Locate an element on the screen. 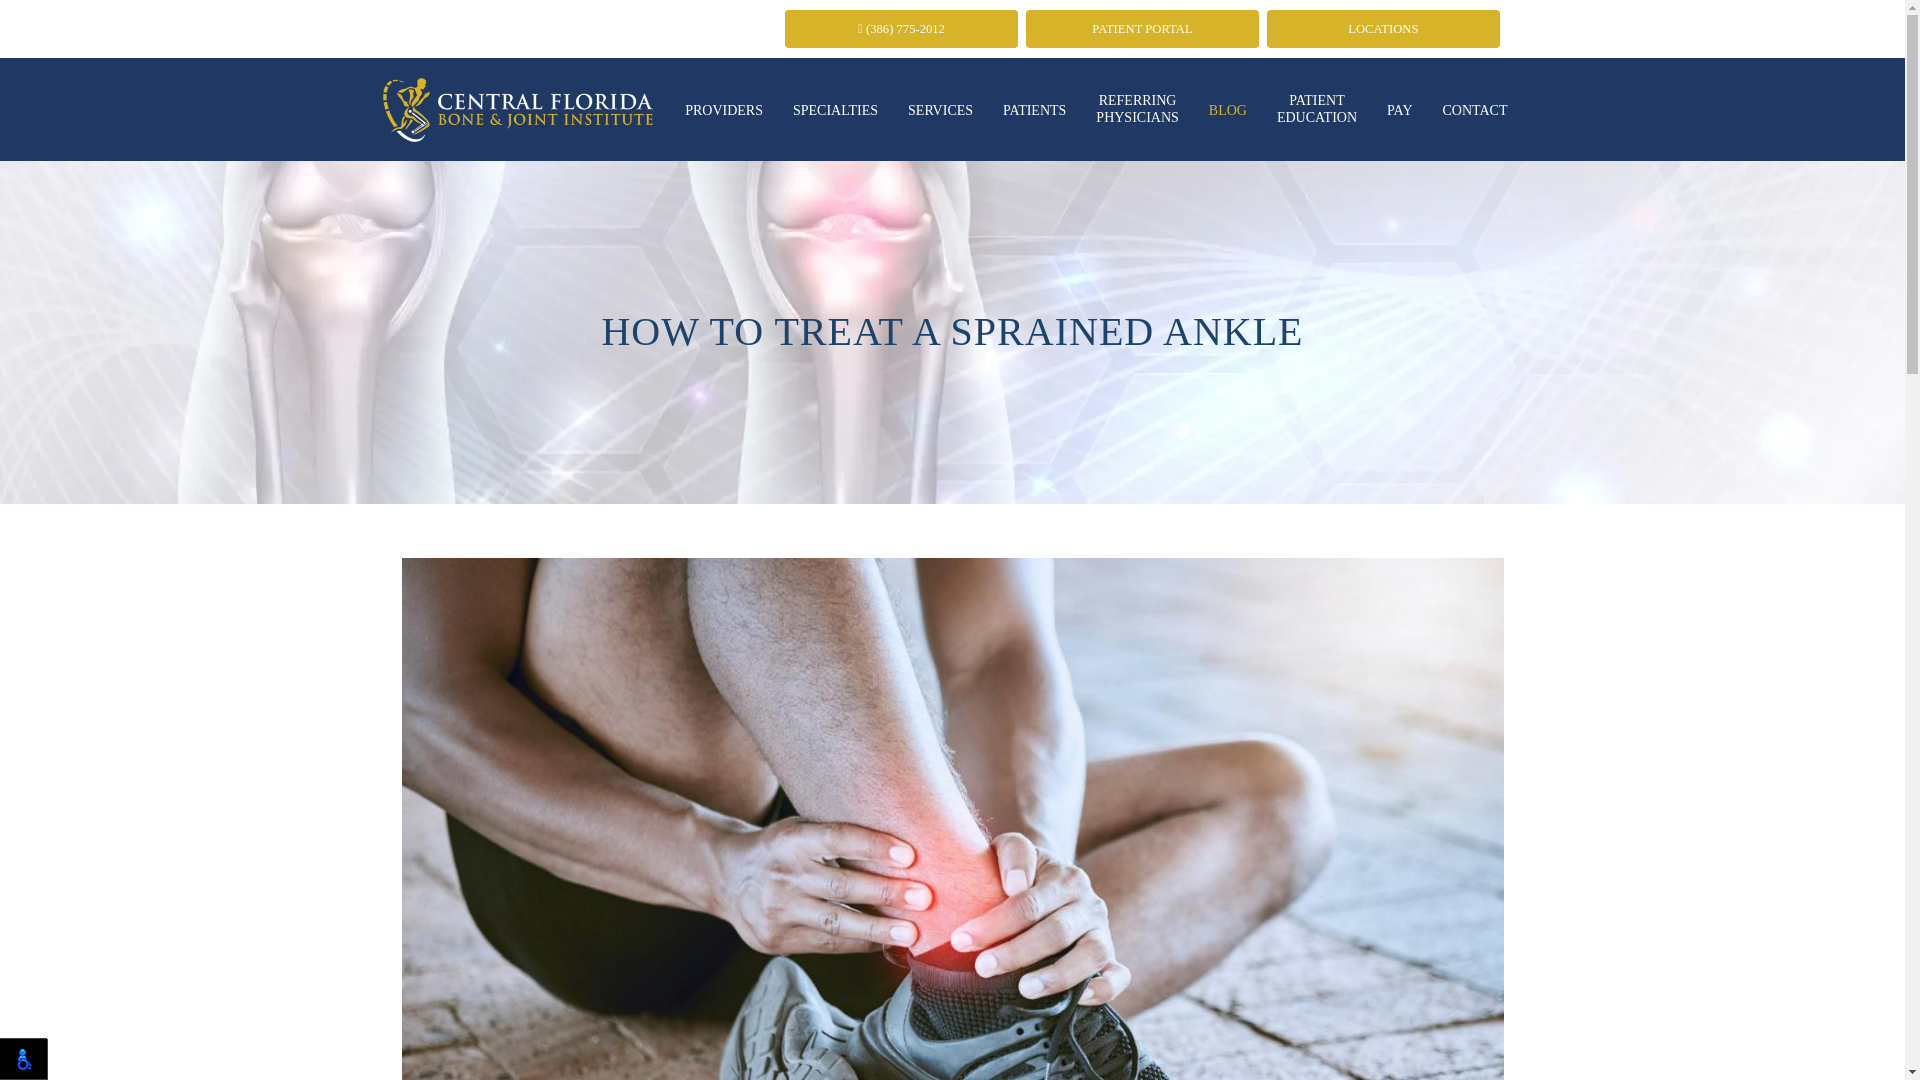 The image size is (1920, 1080). Providers is located at coordinates (1228, 112).